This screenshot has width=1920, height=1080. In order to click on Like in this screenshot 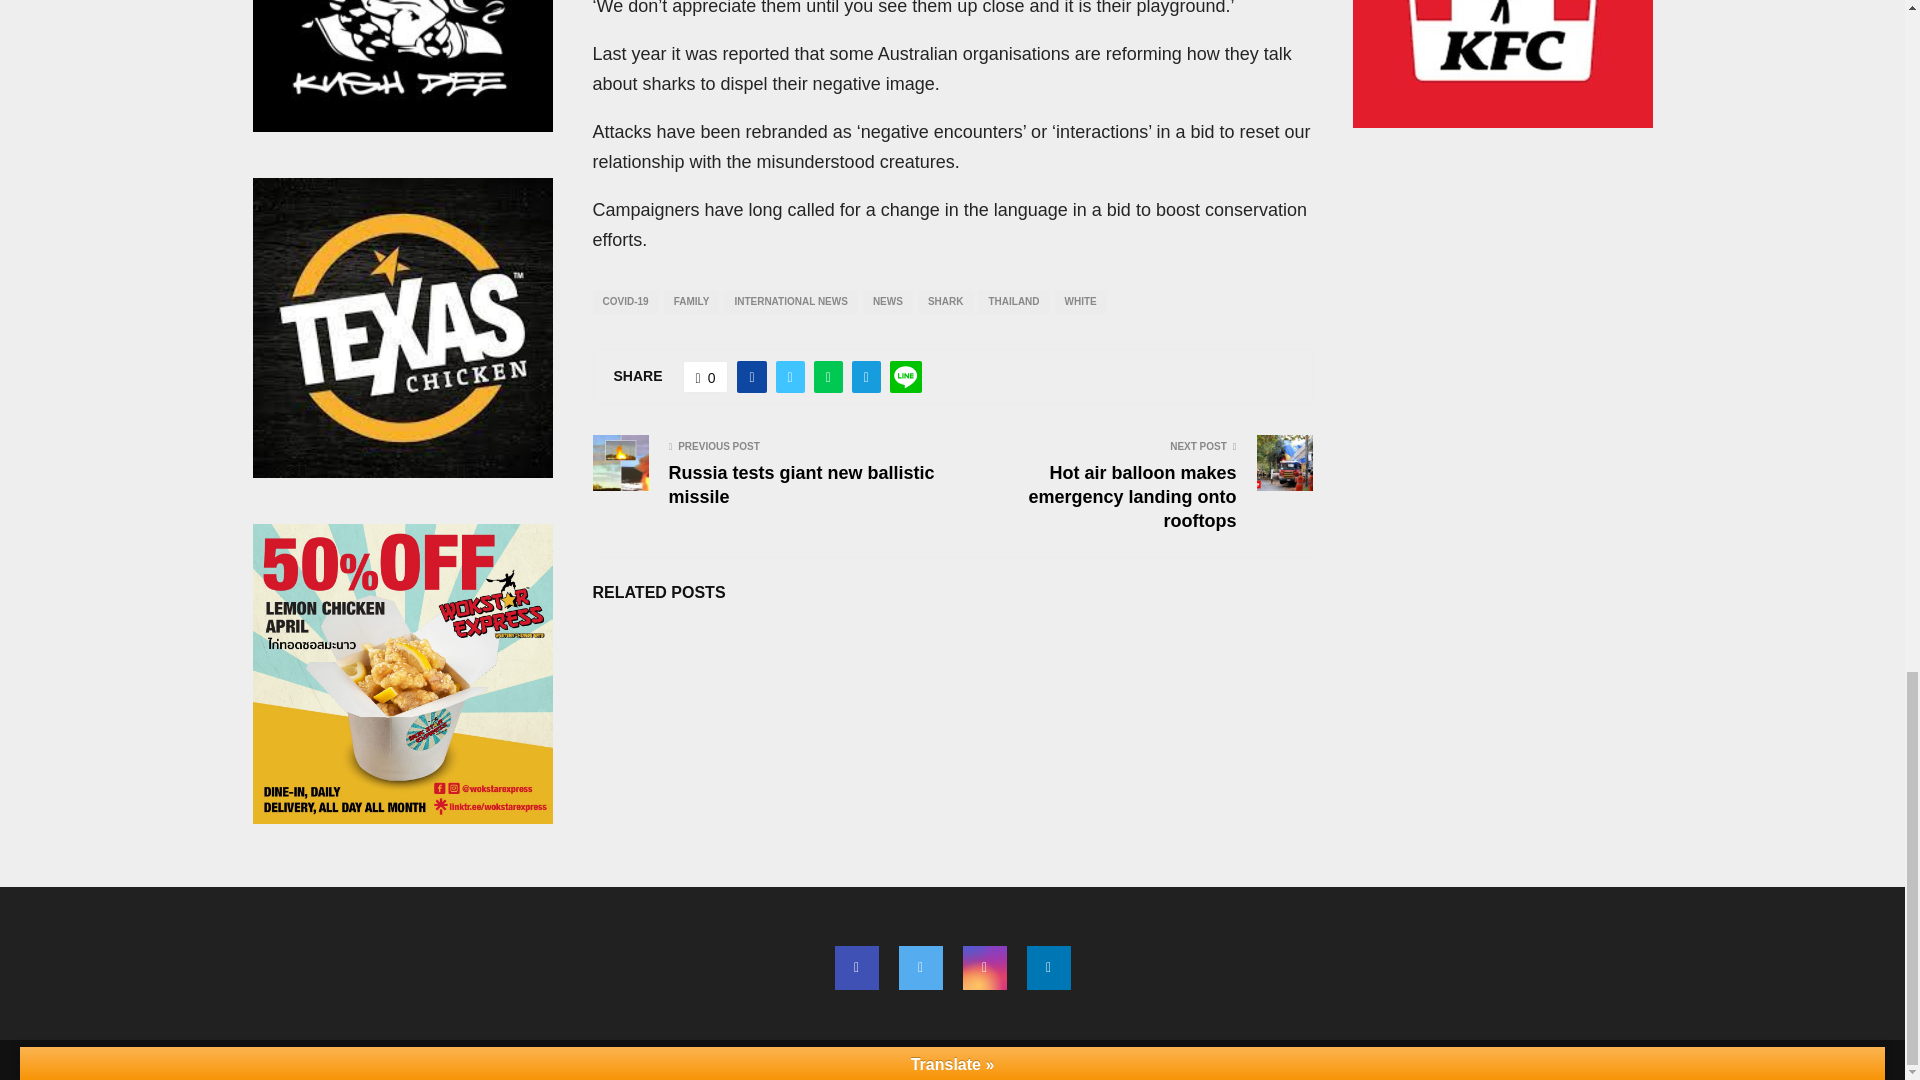, I will do `click(706, 376)`.